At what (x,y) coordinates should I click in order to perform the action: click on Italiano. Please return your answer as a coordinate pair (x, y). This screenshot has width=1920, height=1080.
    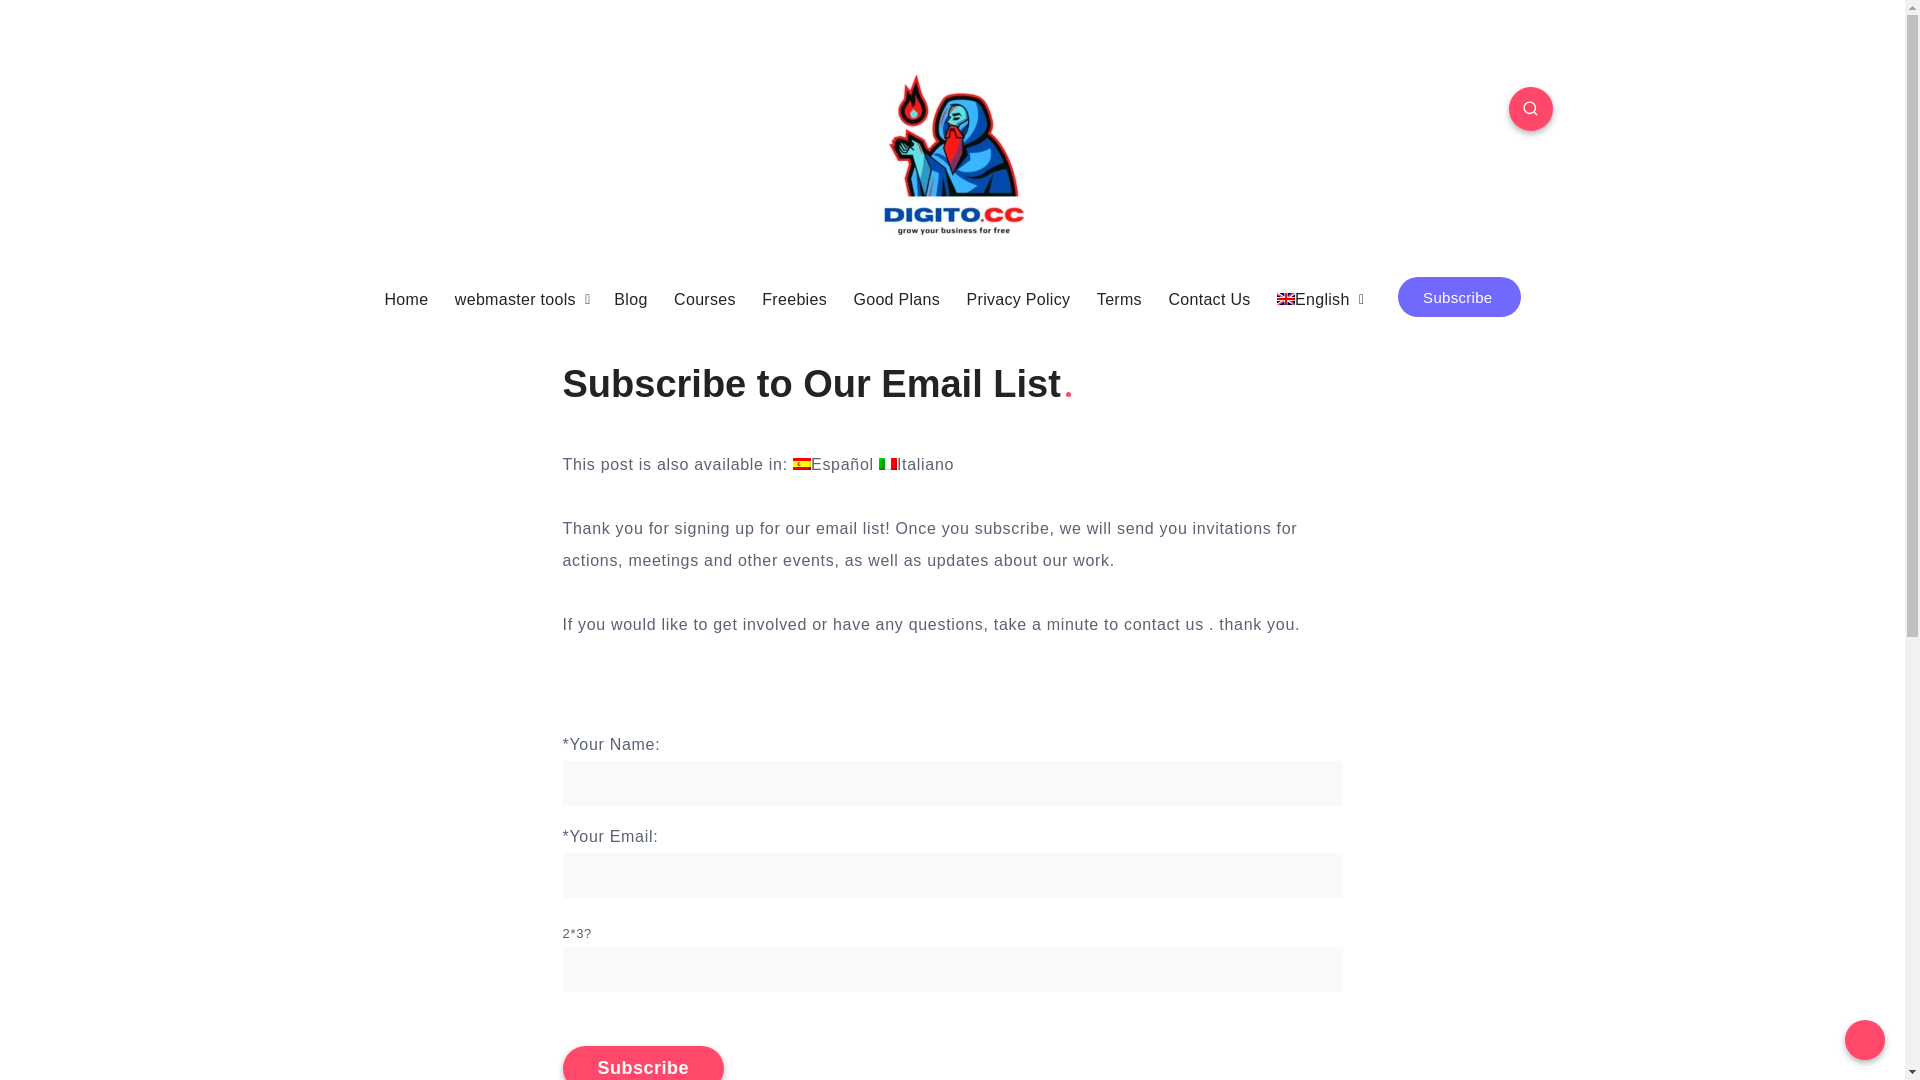
    Looking at the image, I should click on (916, 464).